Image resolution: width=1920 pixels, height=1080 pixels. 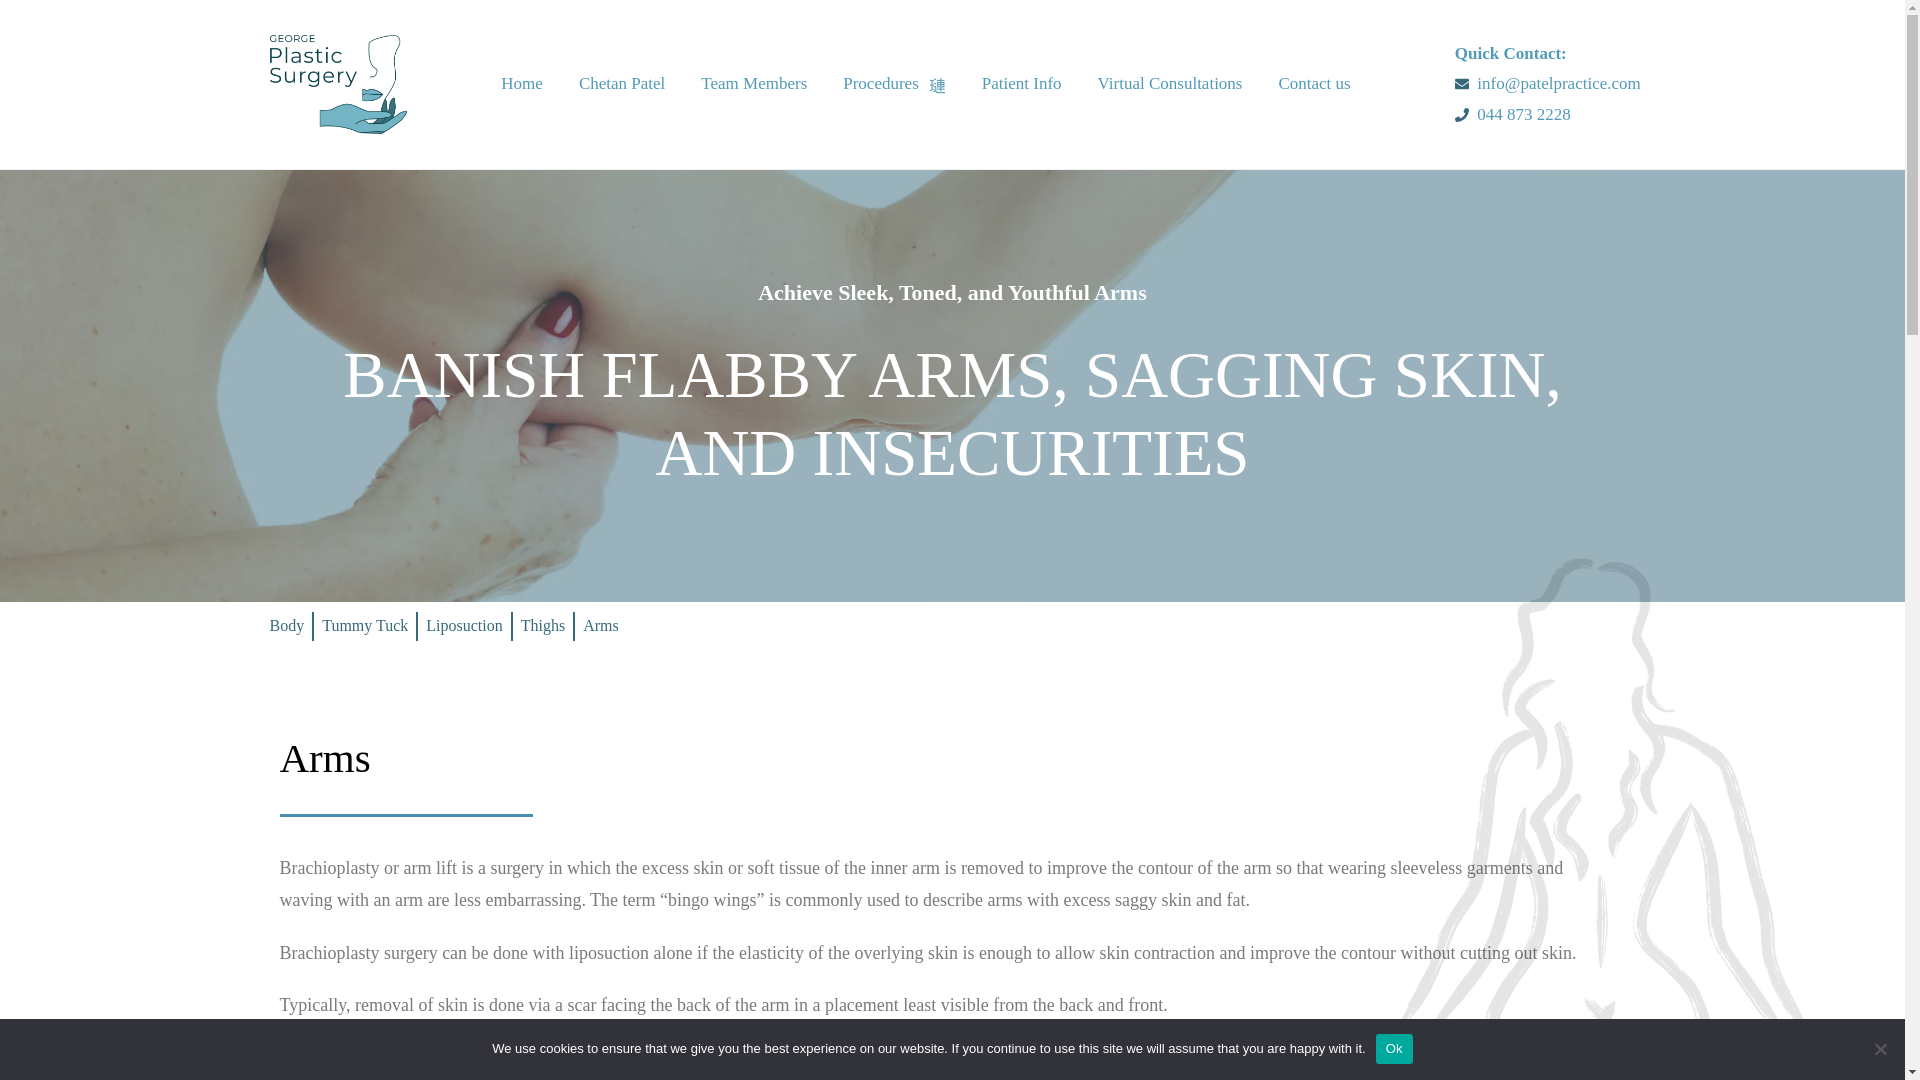 What do you see at coordinates (522, 84) in the screenshot?
I see `Home` at bounding box center [522, 84].